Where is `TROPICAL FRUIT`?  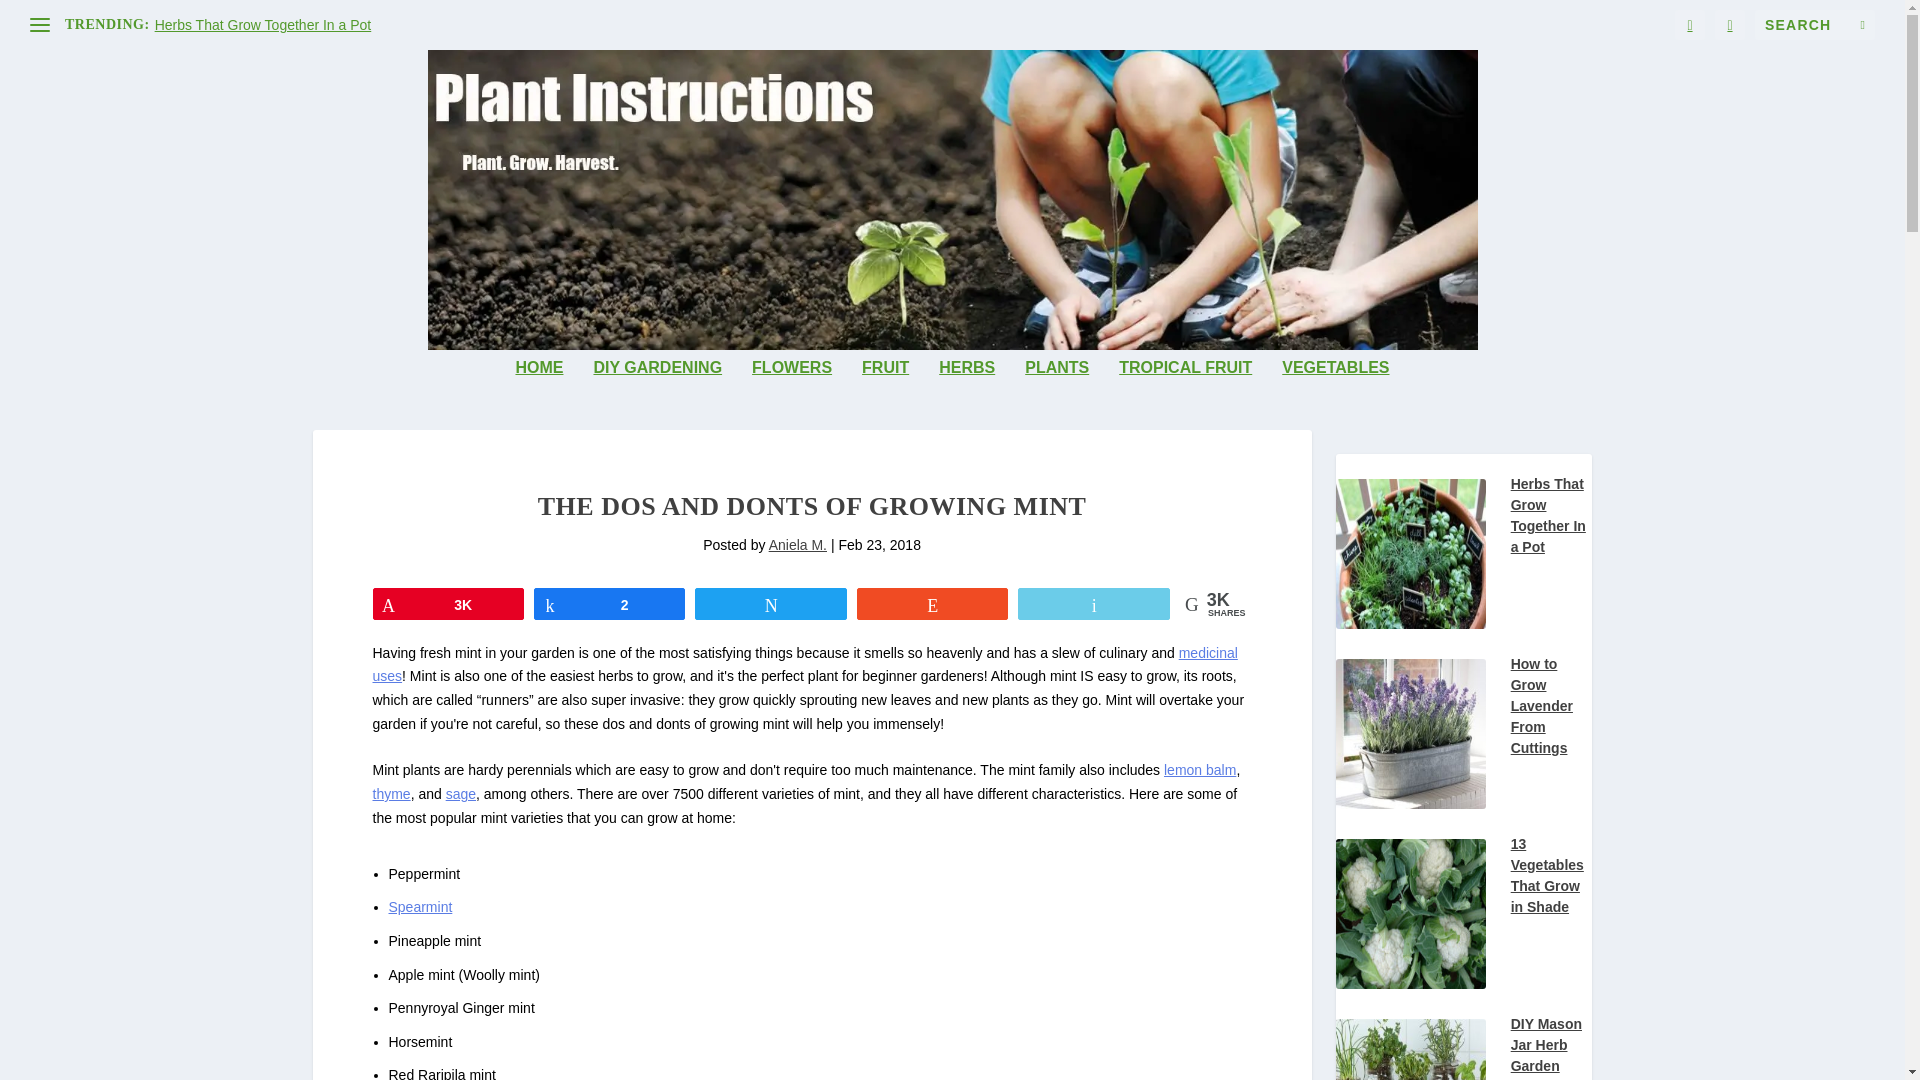 TROPICAL FRUIT is located at coordinates (1185, 394).